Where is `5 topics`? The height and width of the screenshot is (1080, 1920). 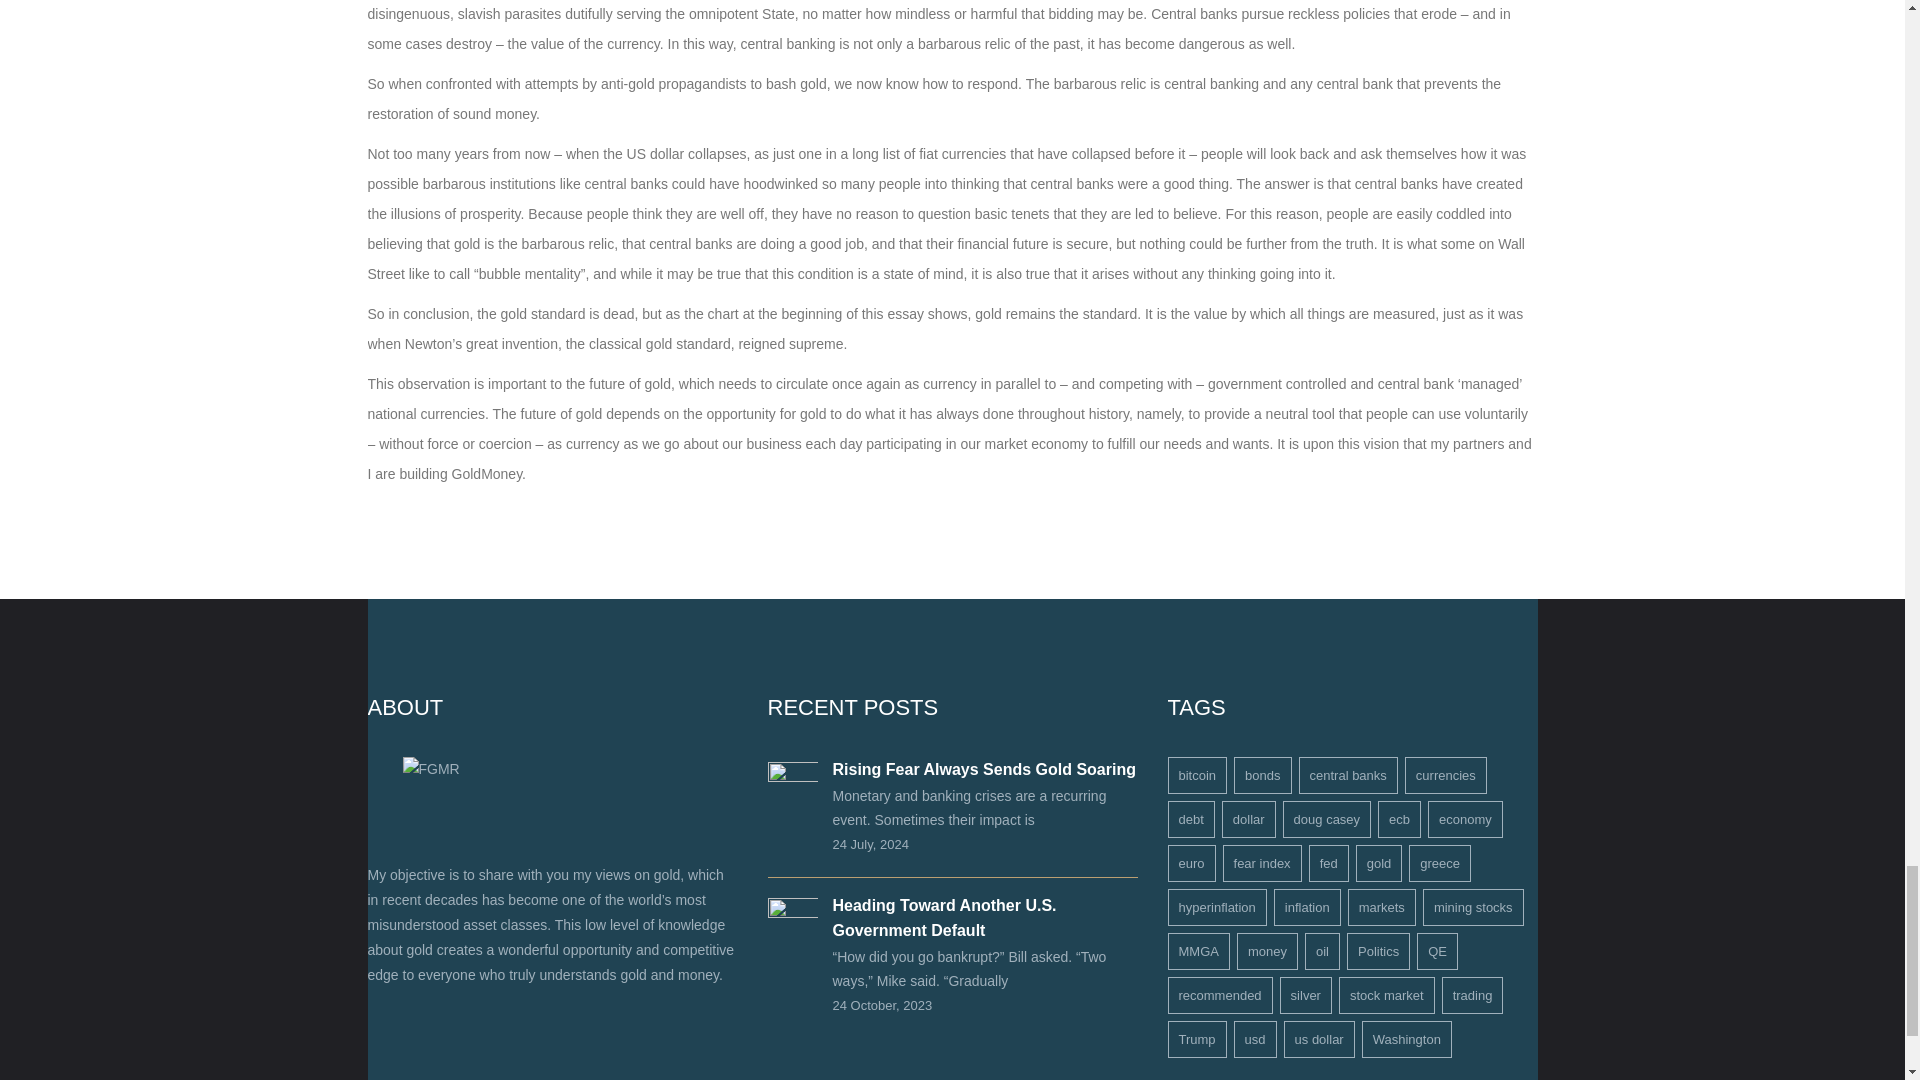
5 topics is located at coordinates (1248, 820).